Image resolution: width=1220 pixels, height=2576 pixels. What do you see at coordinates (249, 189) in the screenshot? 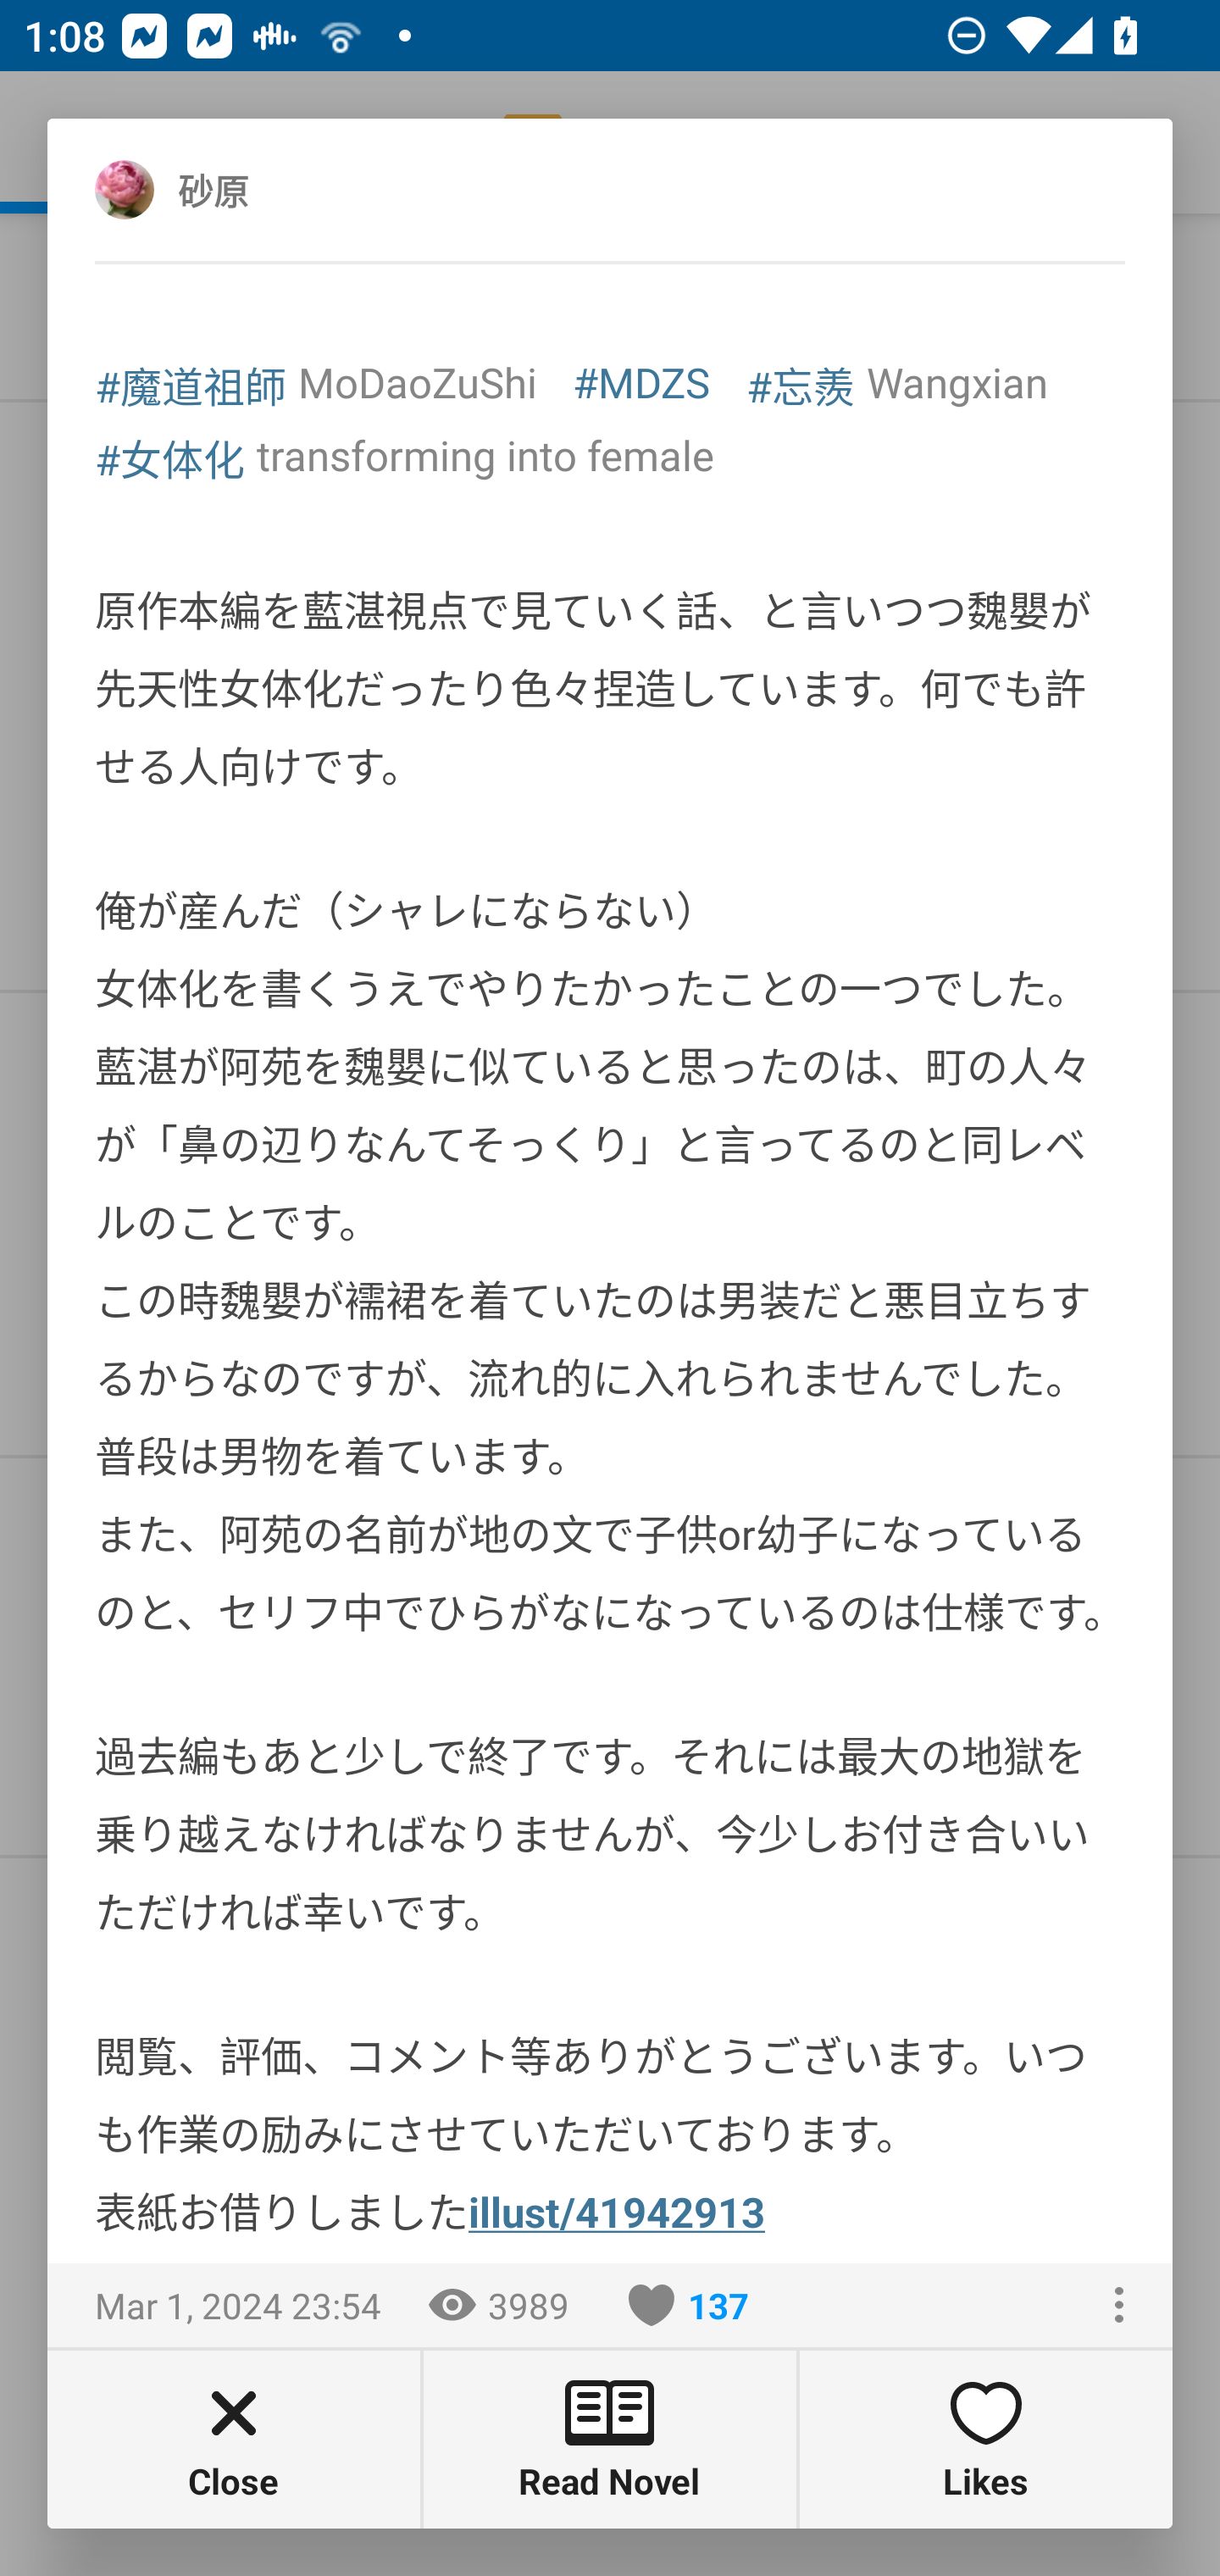
I see `砂原` at bounding box center [249, 189].